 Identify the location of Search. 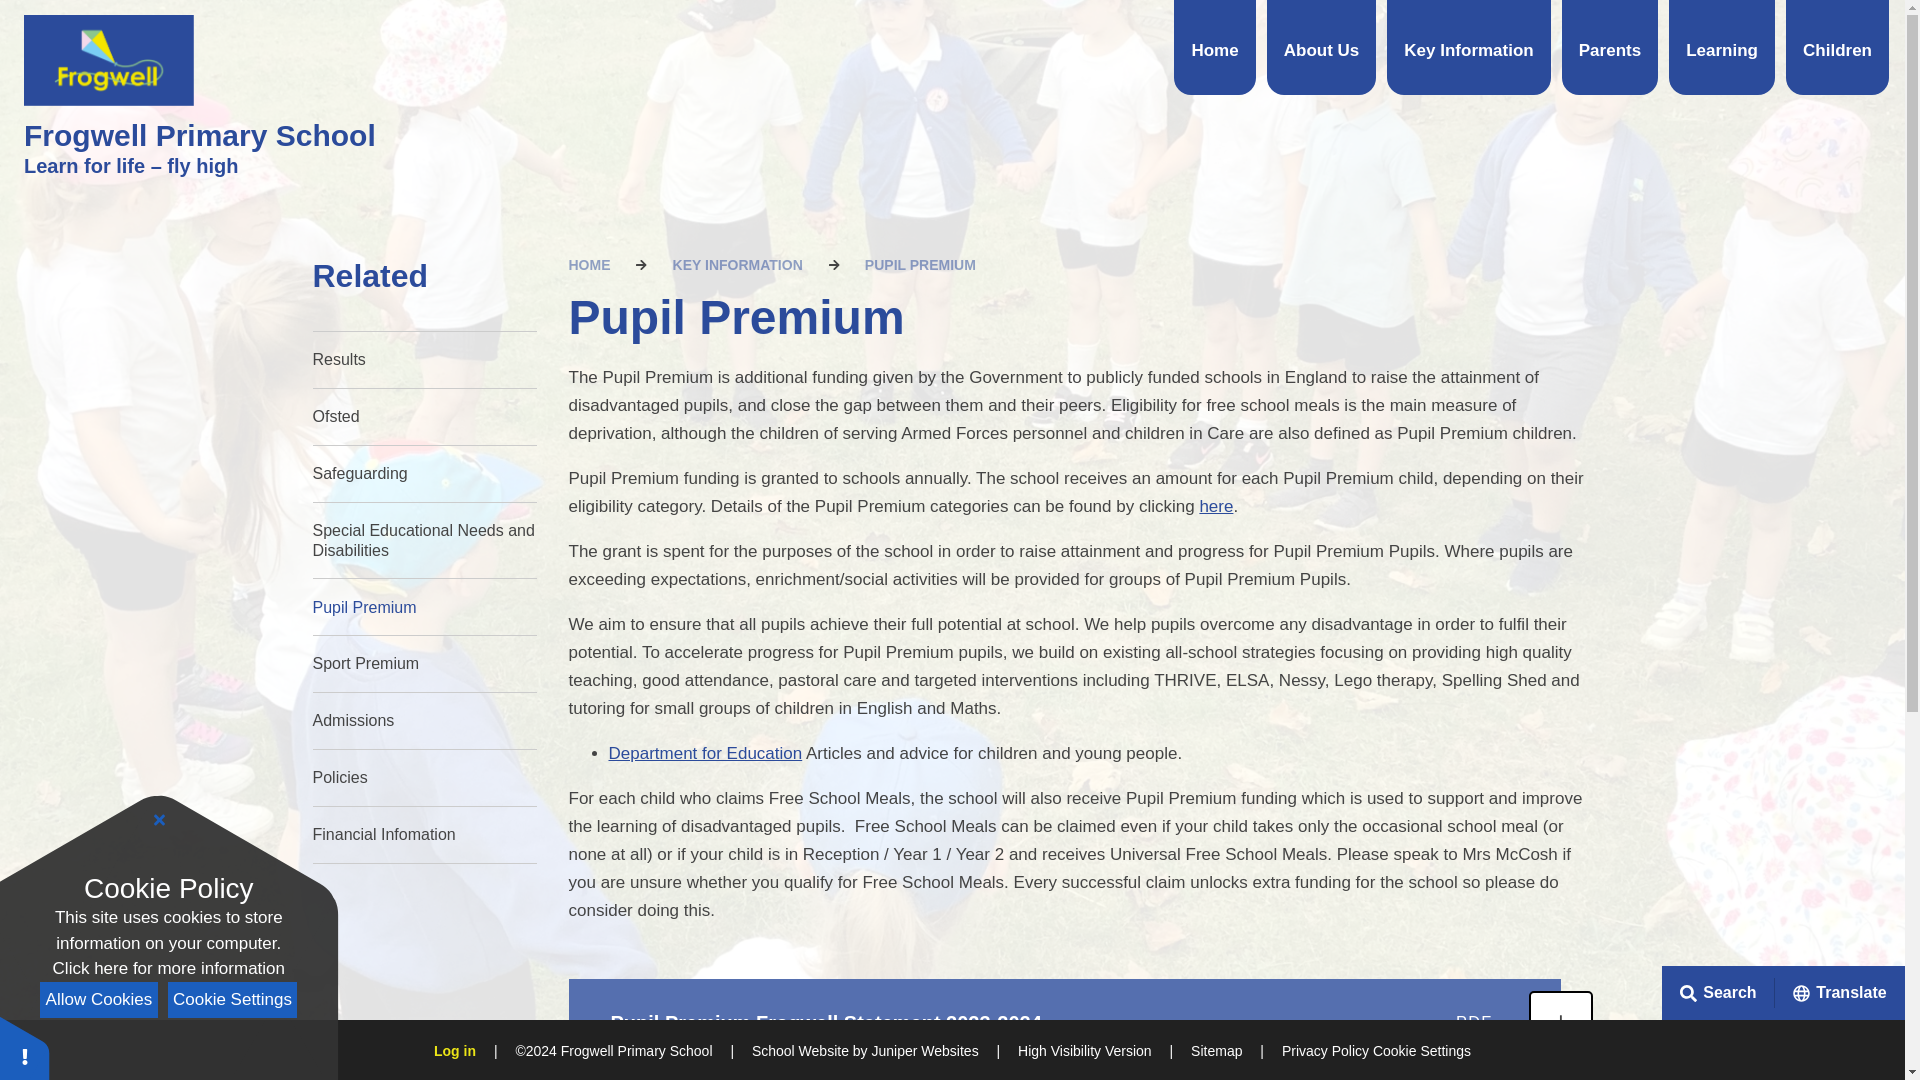
(1718, 992).